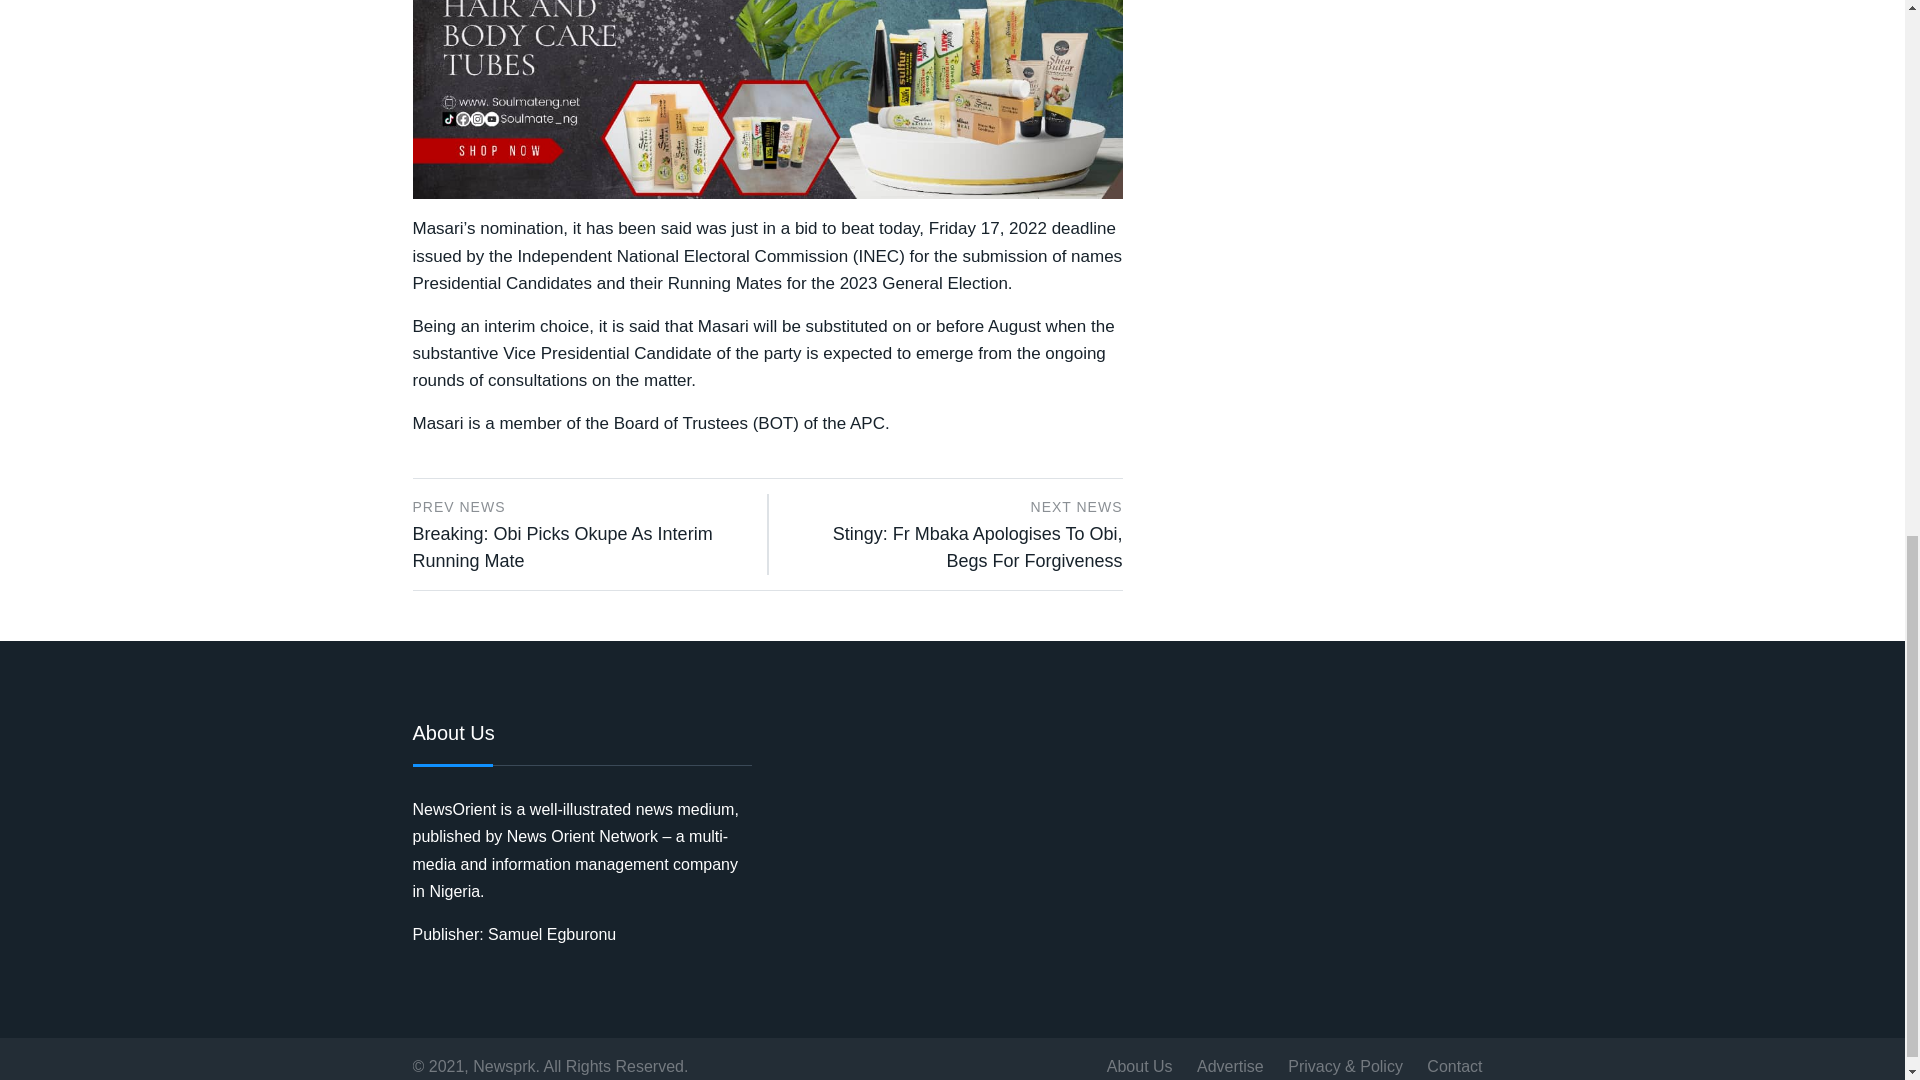 This screenshot has height=1080, width=1920. I want to click on Contact, so click(1454, 1066).